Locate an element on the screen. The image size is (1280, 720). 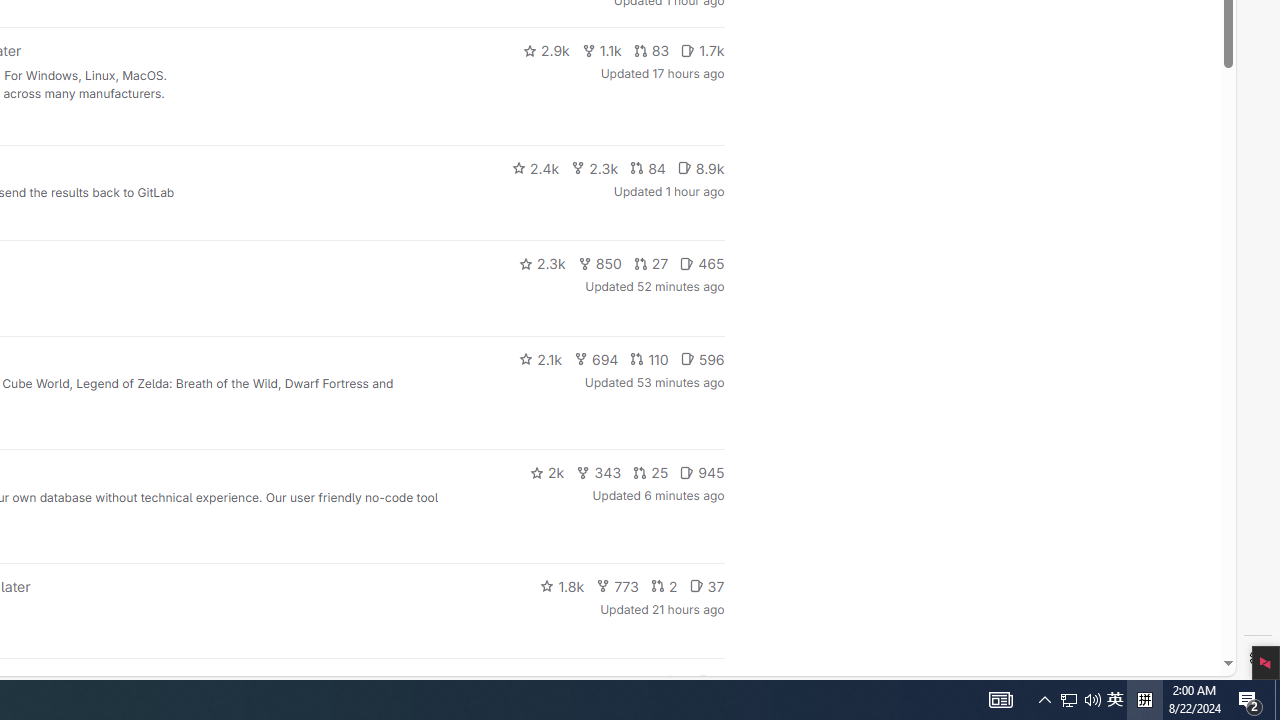
1.4k is located at coordinates (573, 682).